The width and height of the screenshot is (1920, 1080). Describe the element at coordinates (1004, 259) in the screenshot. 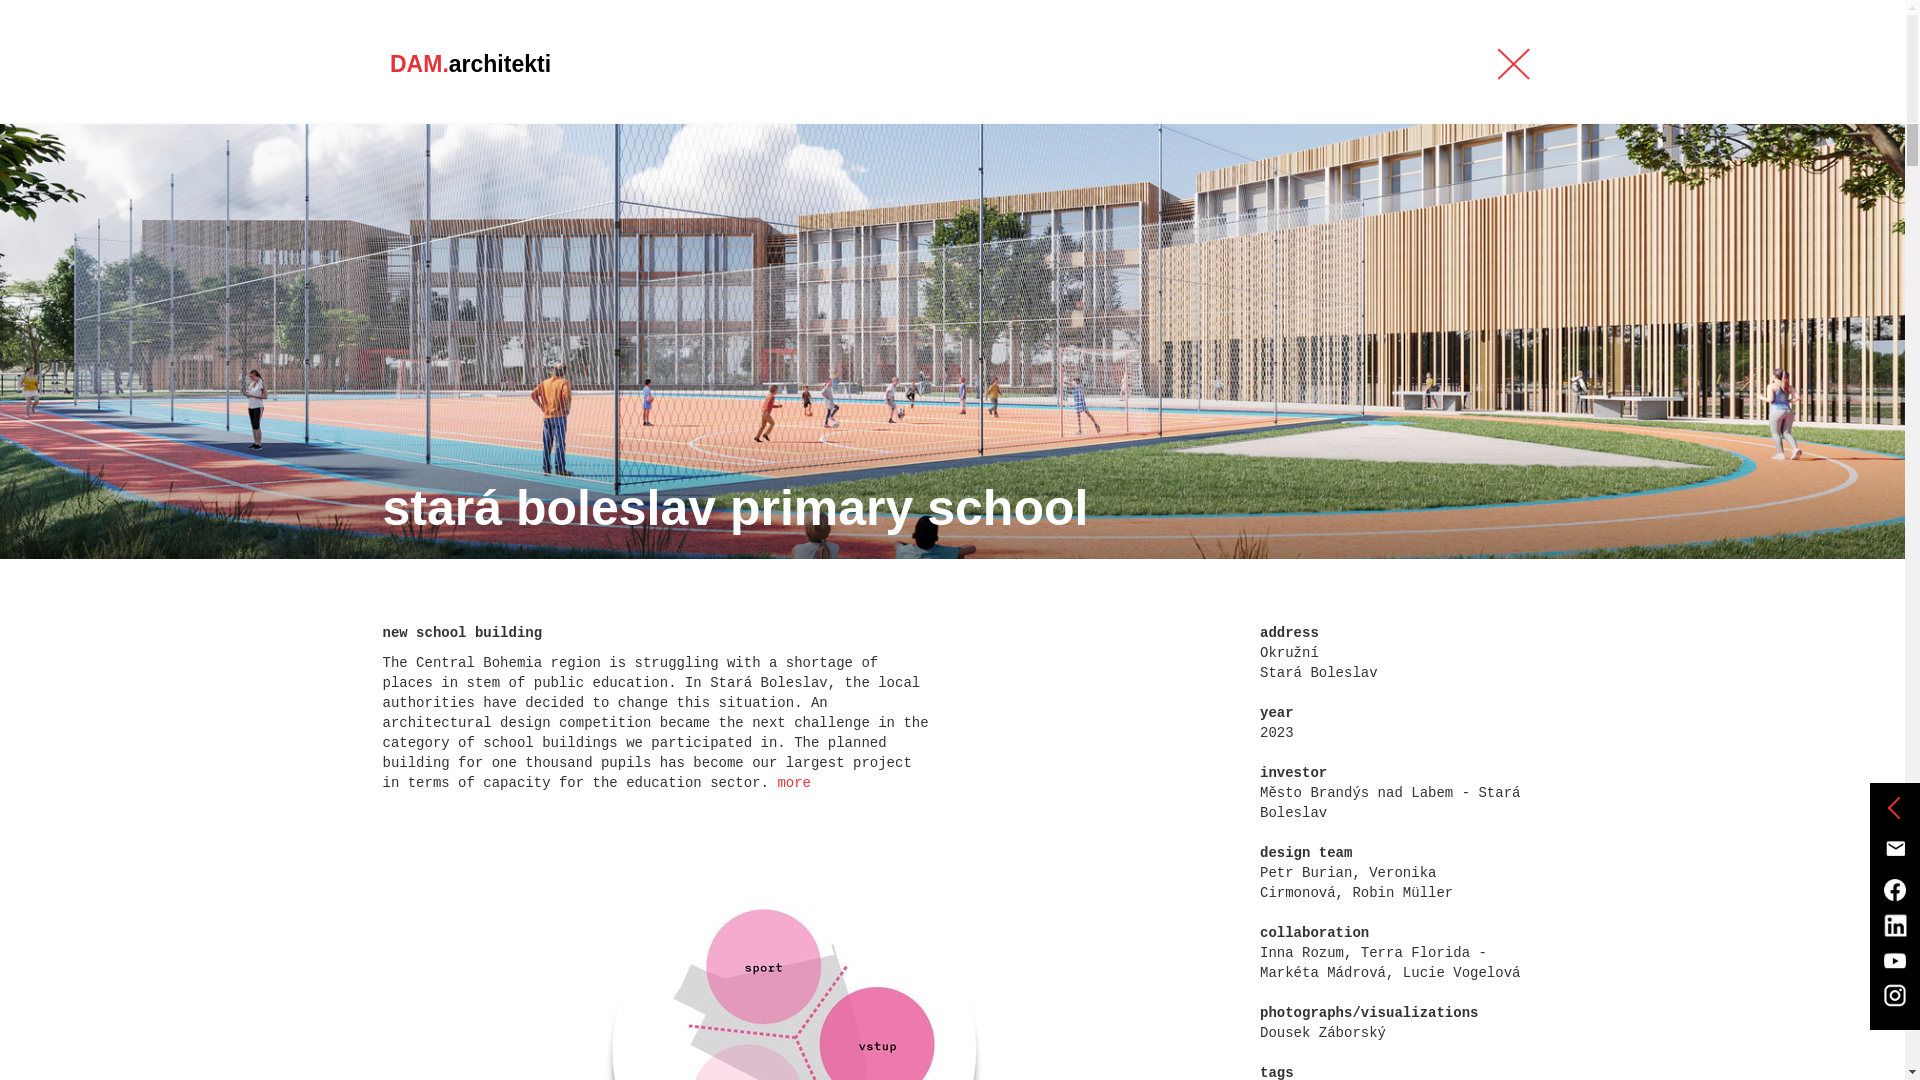

I see `small` at that location.